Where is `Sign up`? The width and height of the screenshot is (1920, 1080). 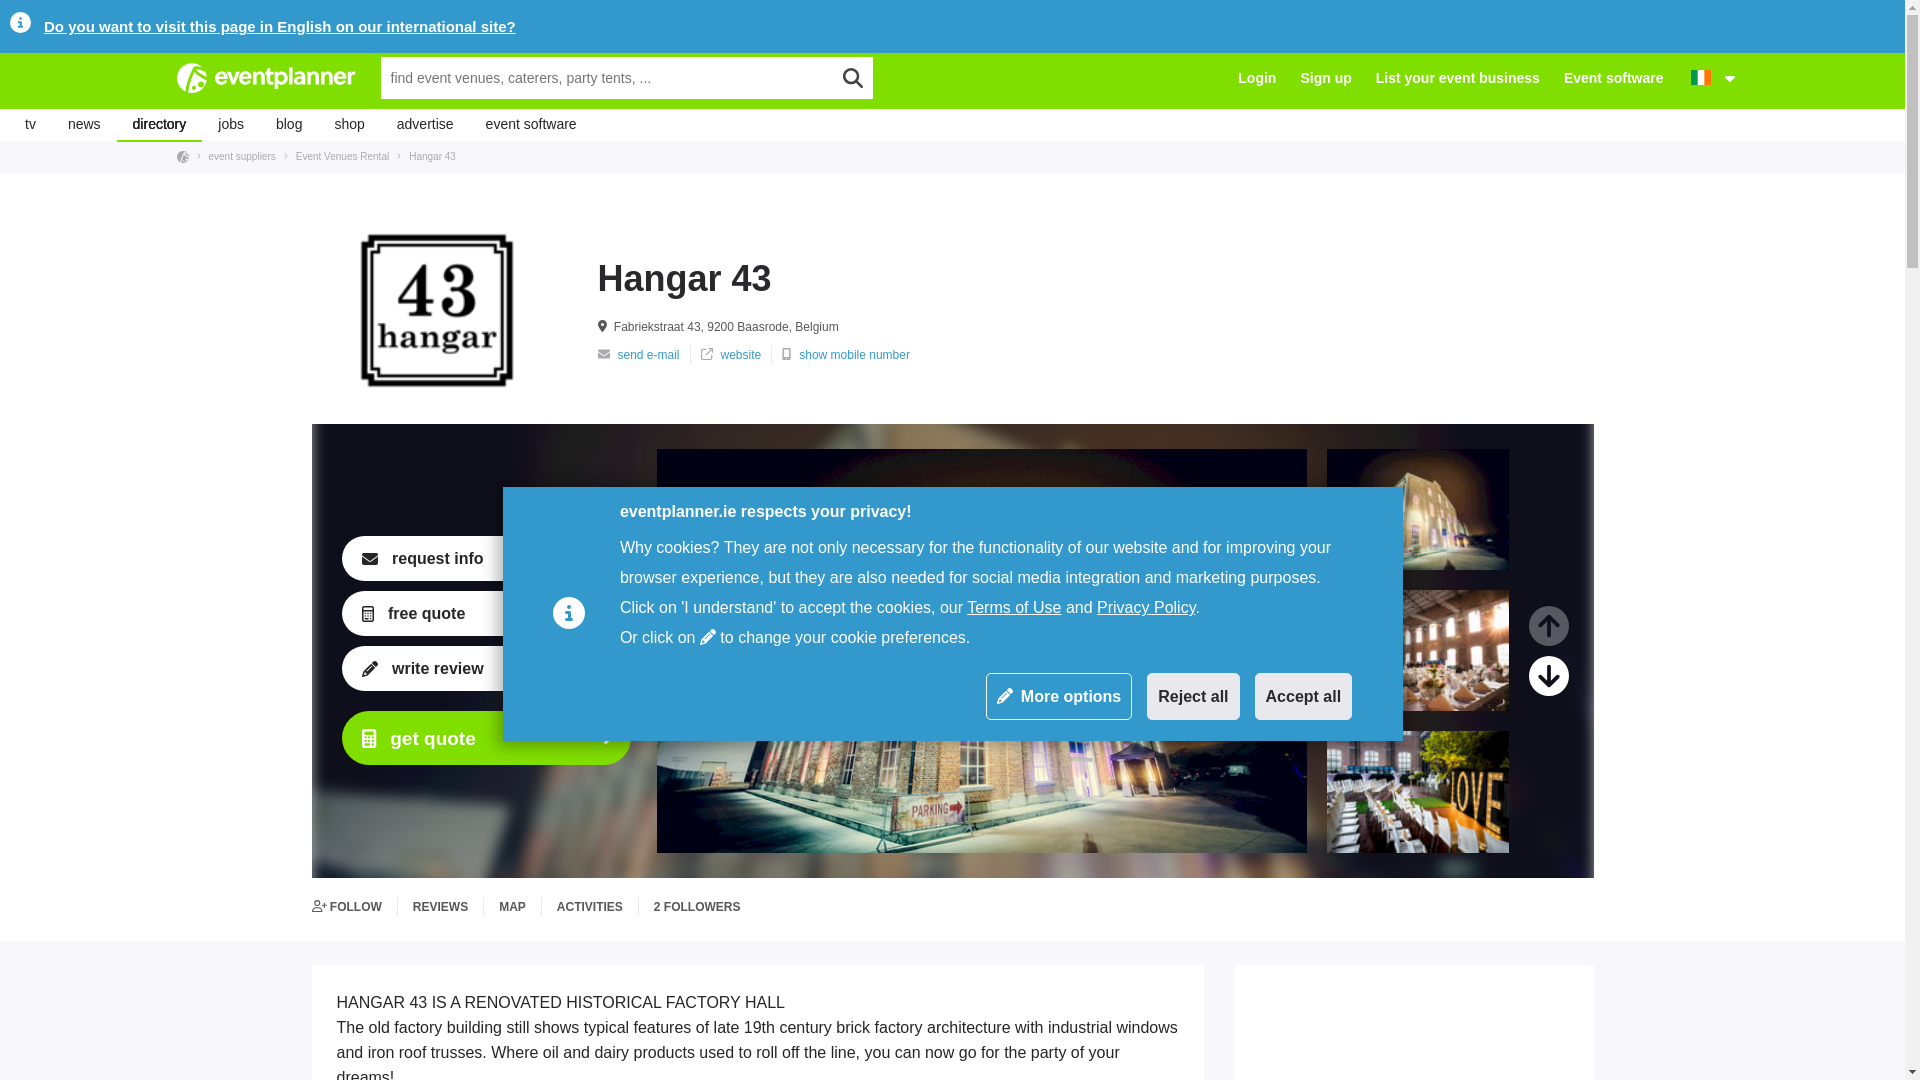 Sign up is located at coordinates (1325, 78).